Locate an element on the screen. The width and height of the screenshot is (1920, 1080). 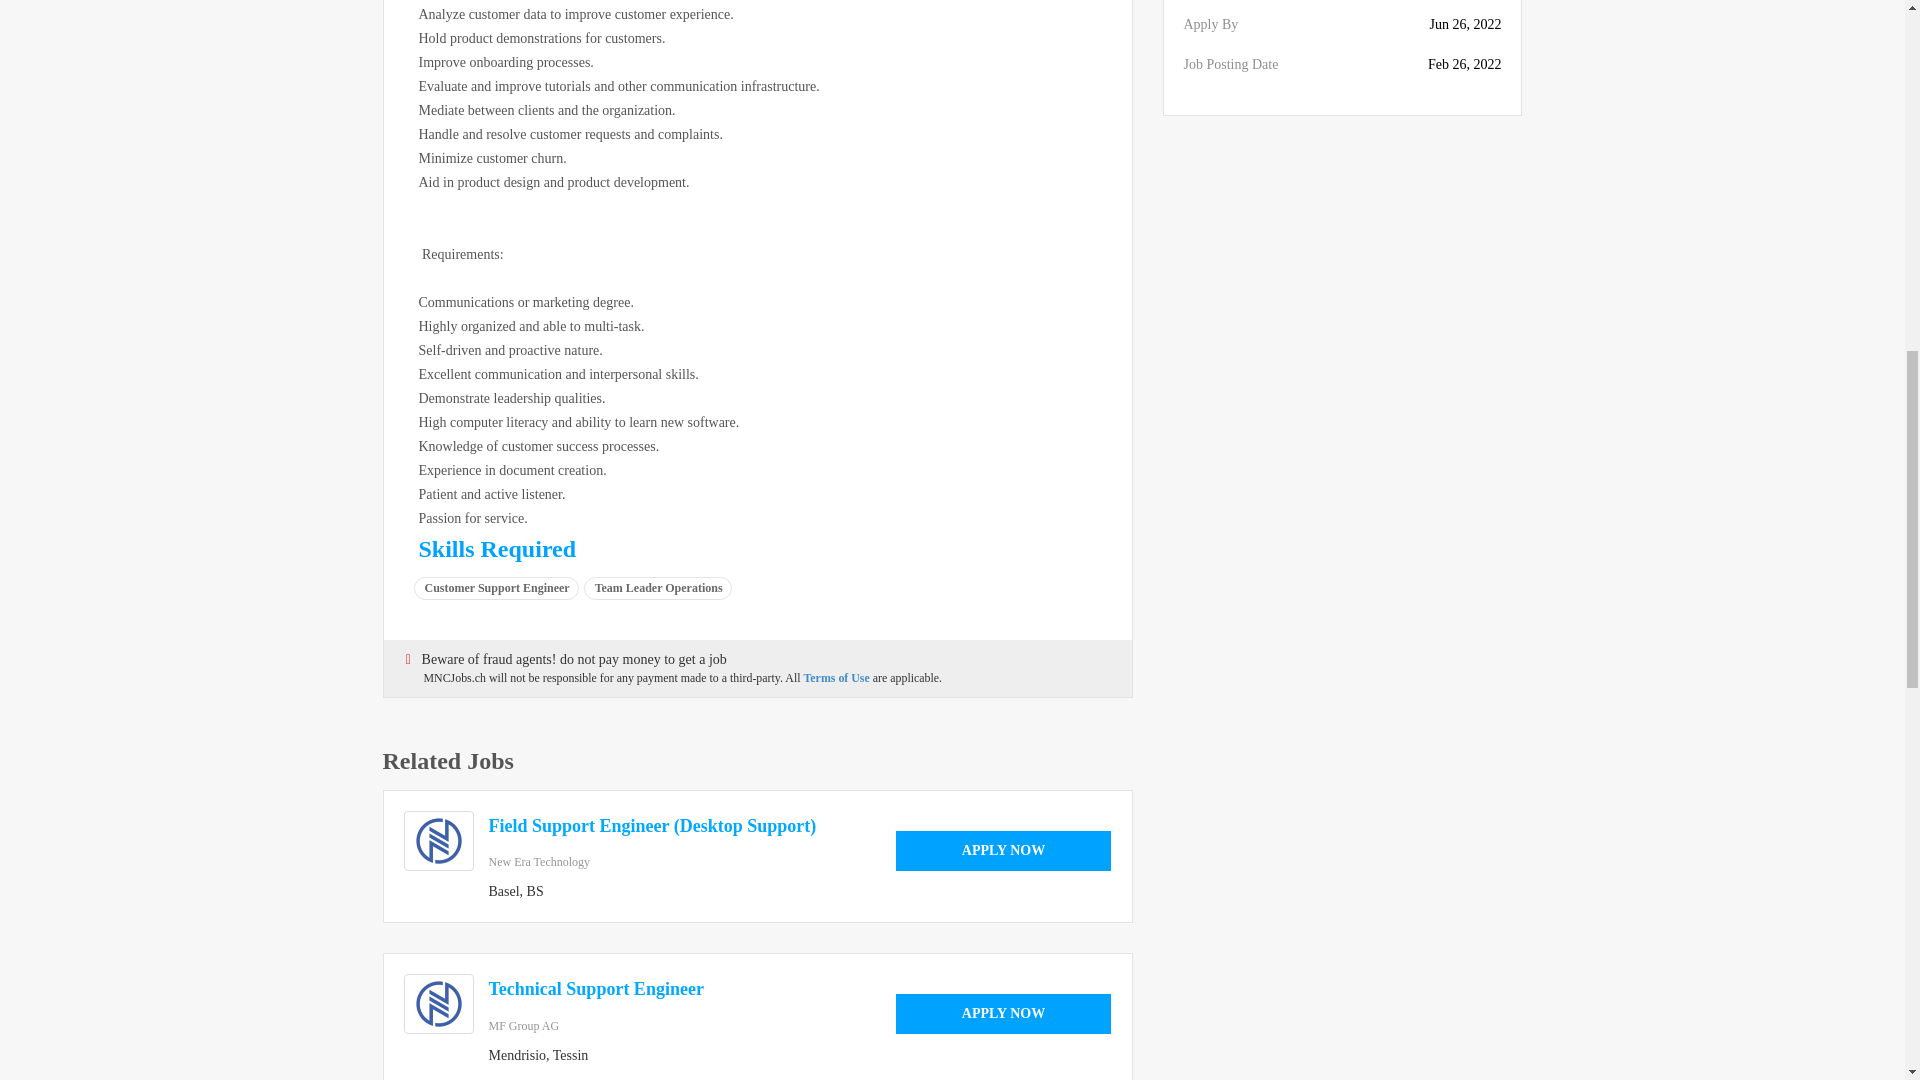
MF Group AG is located at coordinates (522, 1026).